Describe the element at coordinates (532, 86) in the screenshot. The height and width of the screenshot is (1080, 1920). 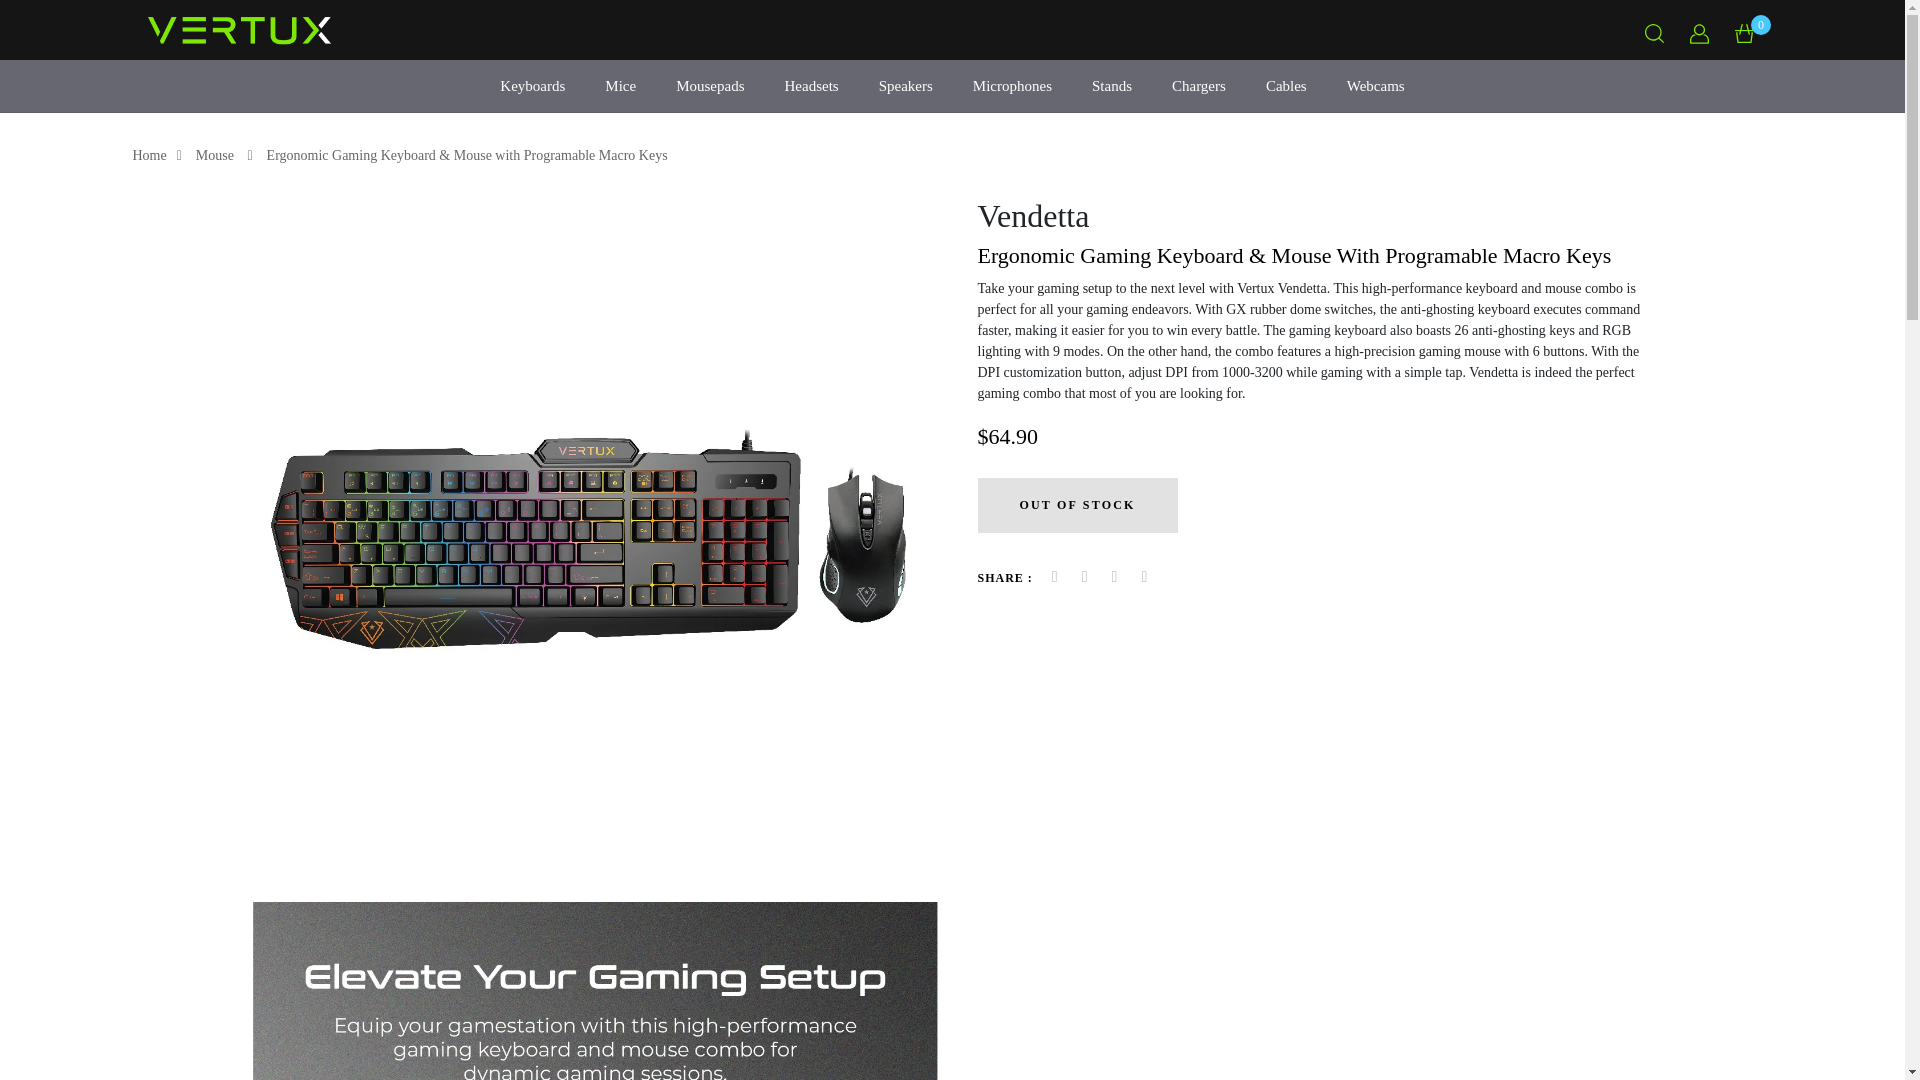
I see `Keyboards` at that location.